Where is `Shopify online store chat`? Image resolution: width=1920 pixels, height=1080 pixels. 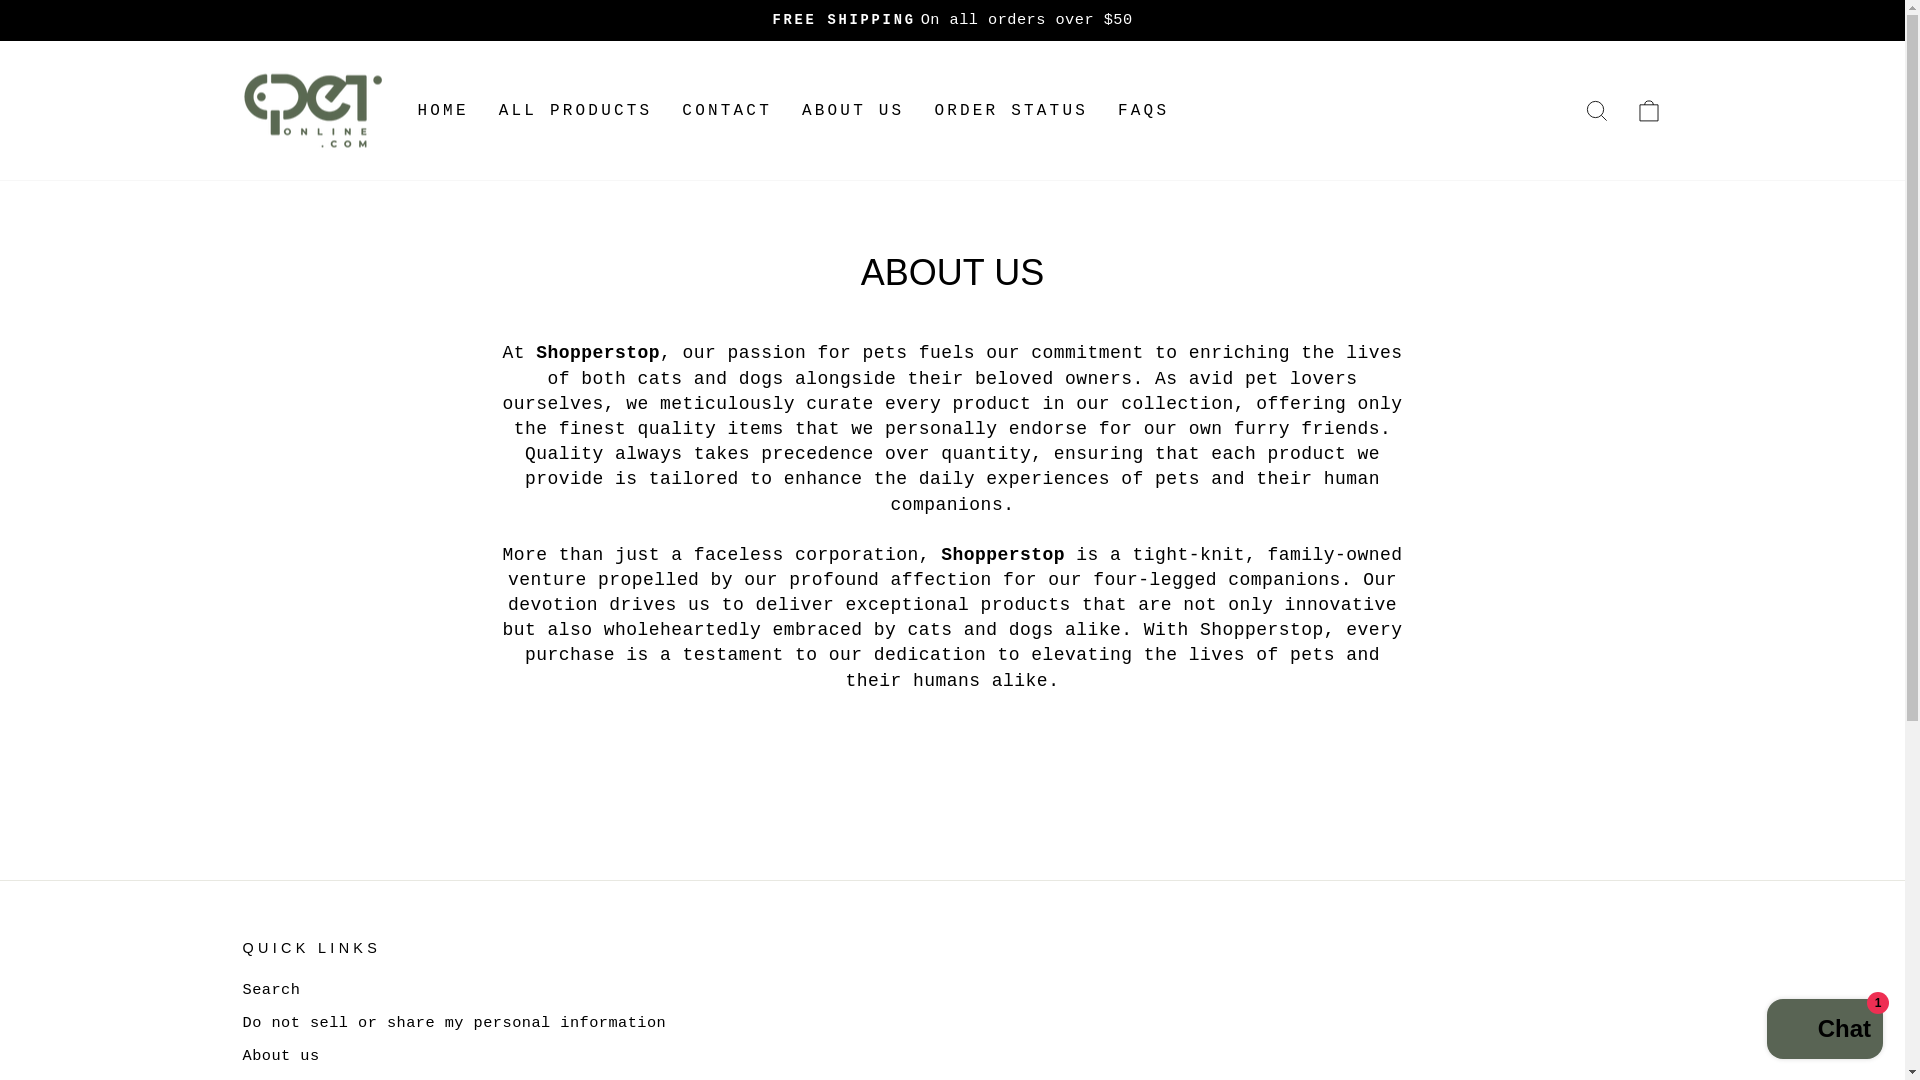 Shopify online store chat is located at coordinates (576, 110).